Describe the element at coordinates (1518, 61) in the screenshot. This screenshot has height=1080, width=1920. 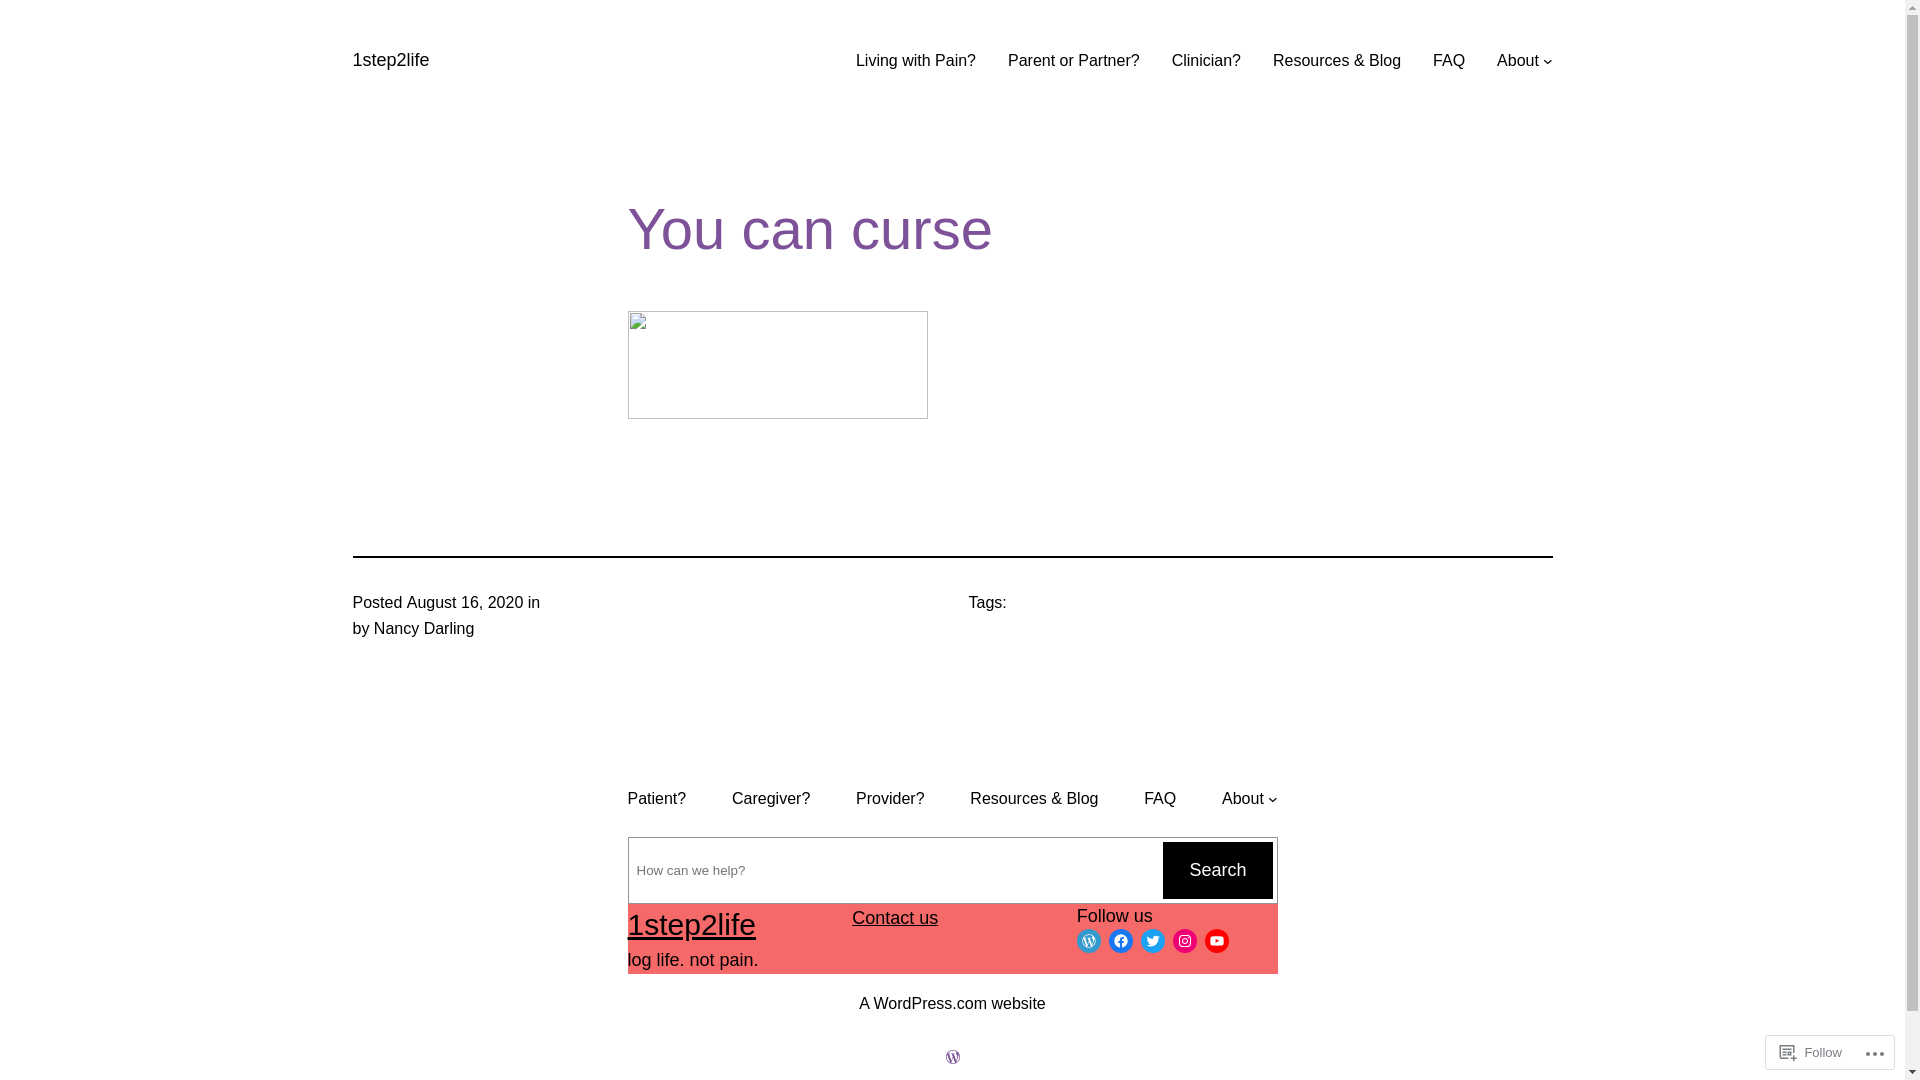
I see `About` at that location.